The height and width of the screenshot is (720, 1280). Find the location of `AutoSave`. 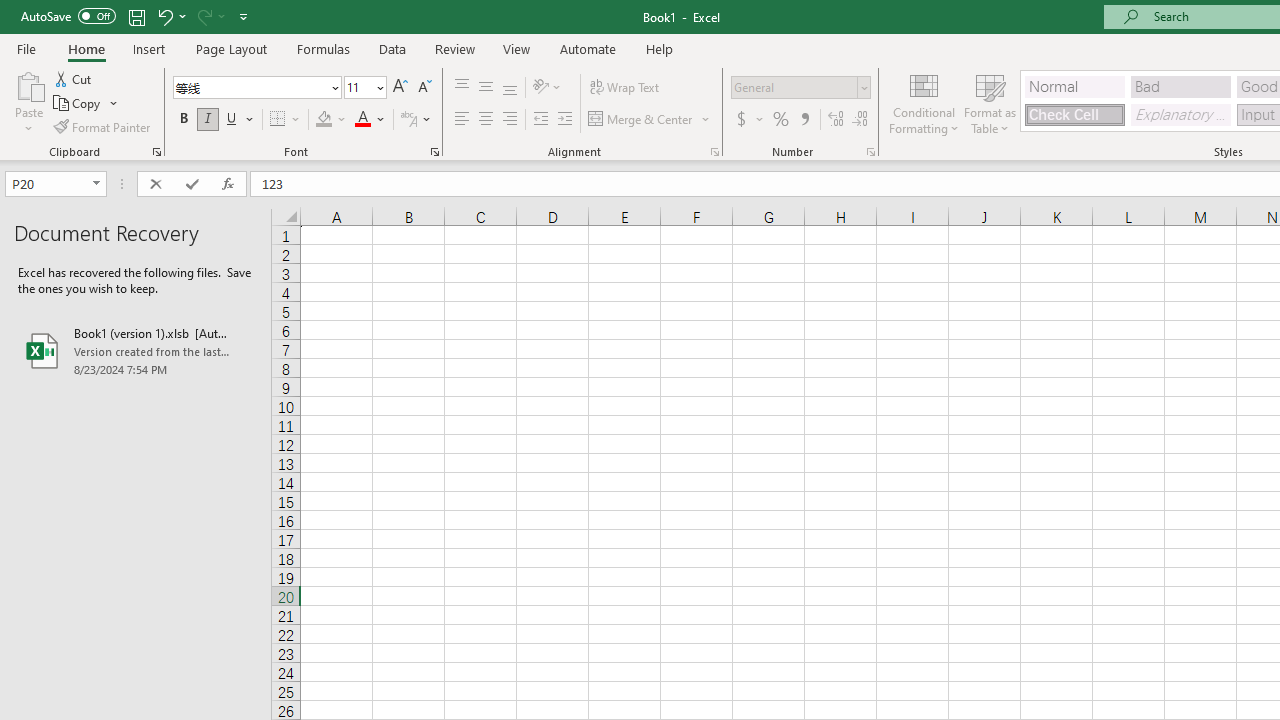

AutoSave is located at coordinates (68, 16).